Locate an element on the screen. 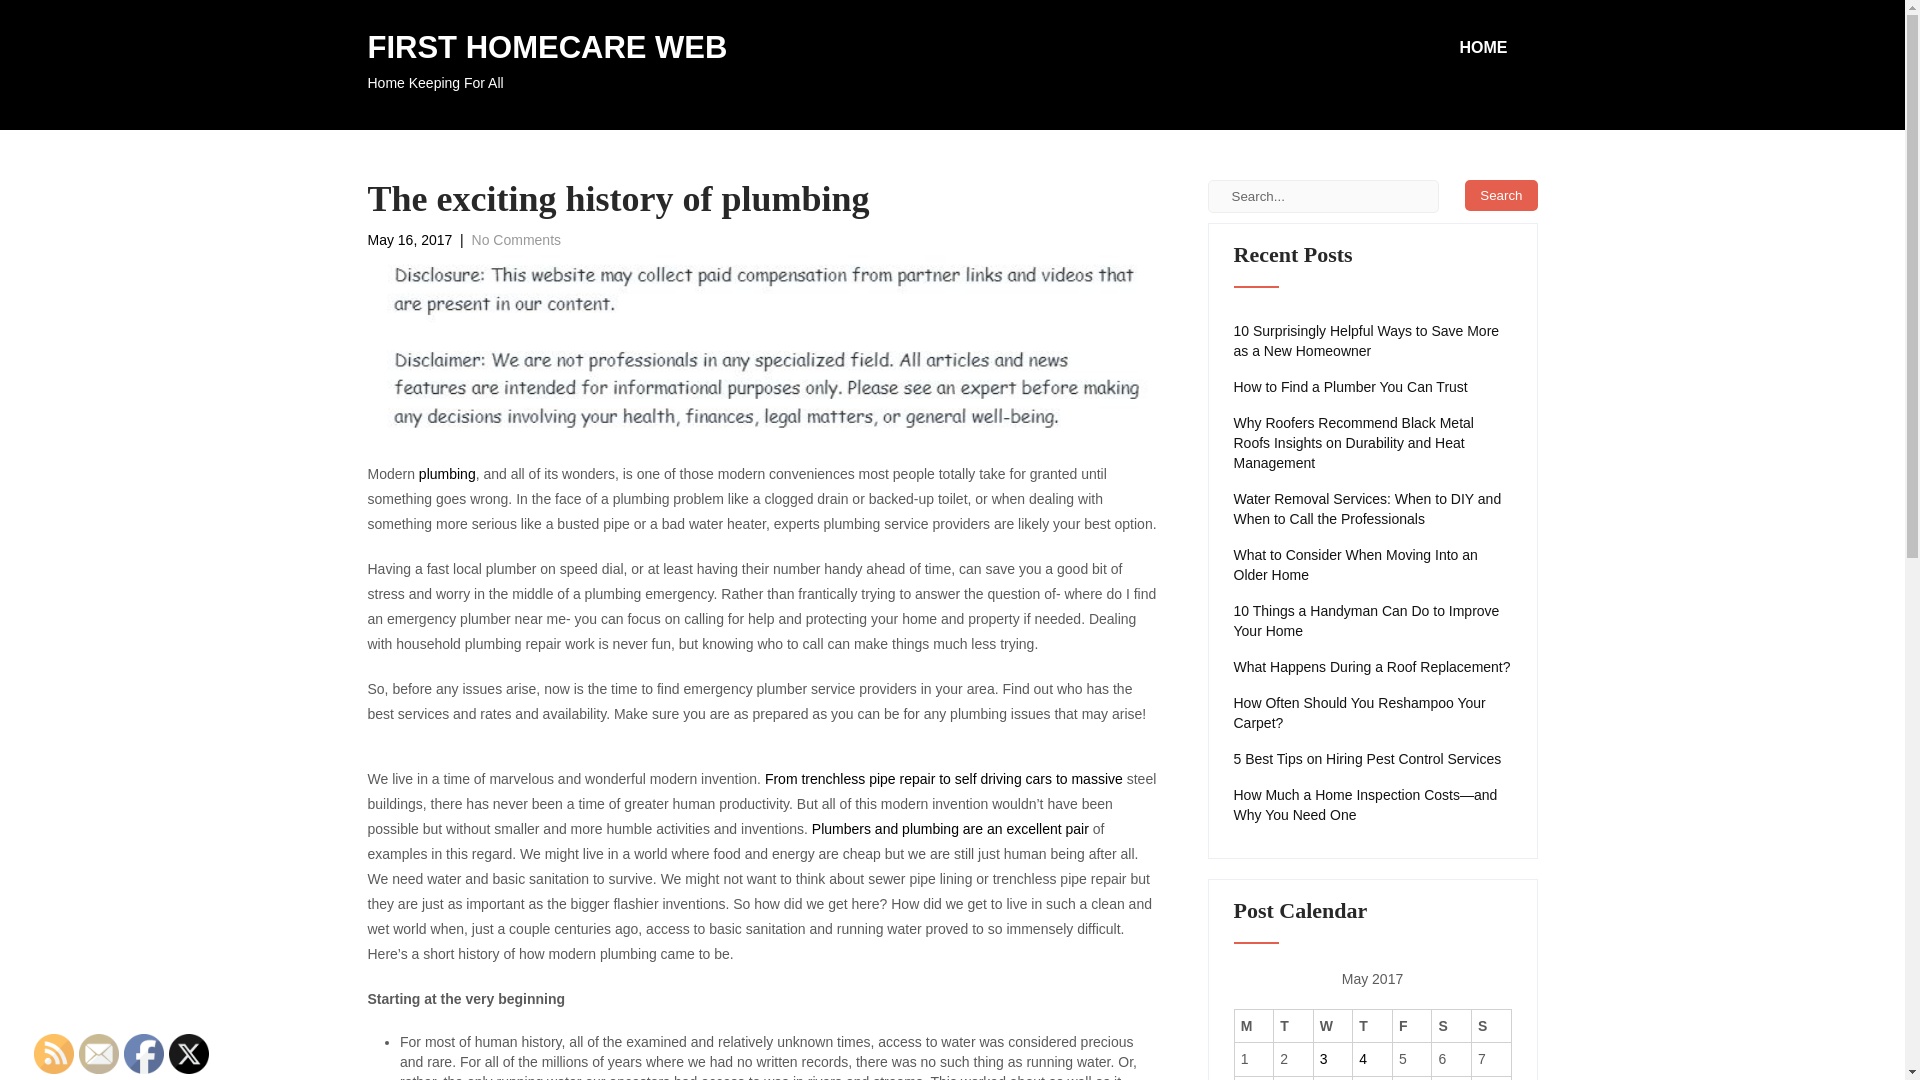 The image size is (1920, 1080). Thursday is located at coordinates (144, 1053).